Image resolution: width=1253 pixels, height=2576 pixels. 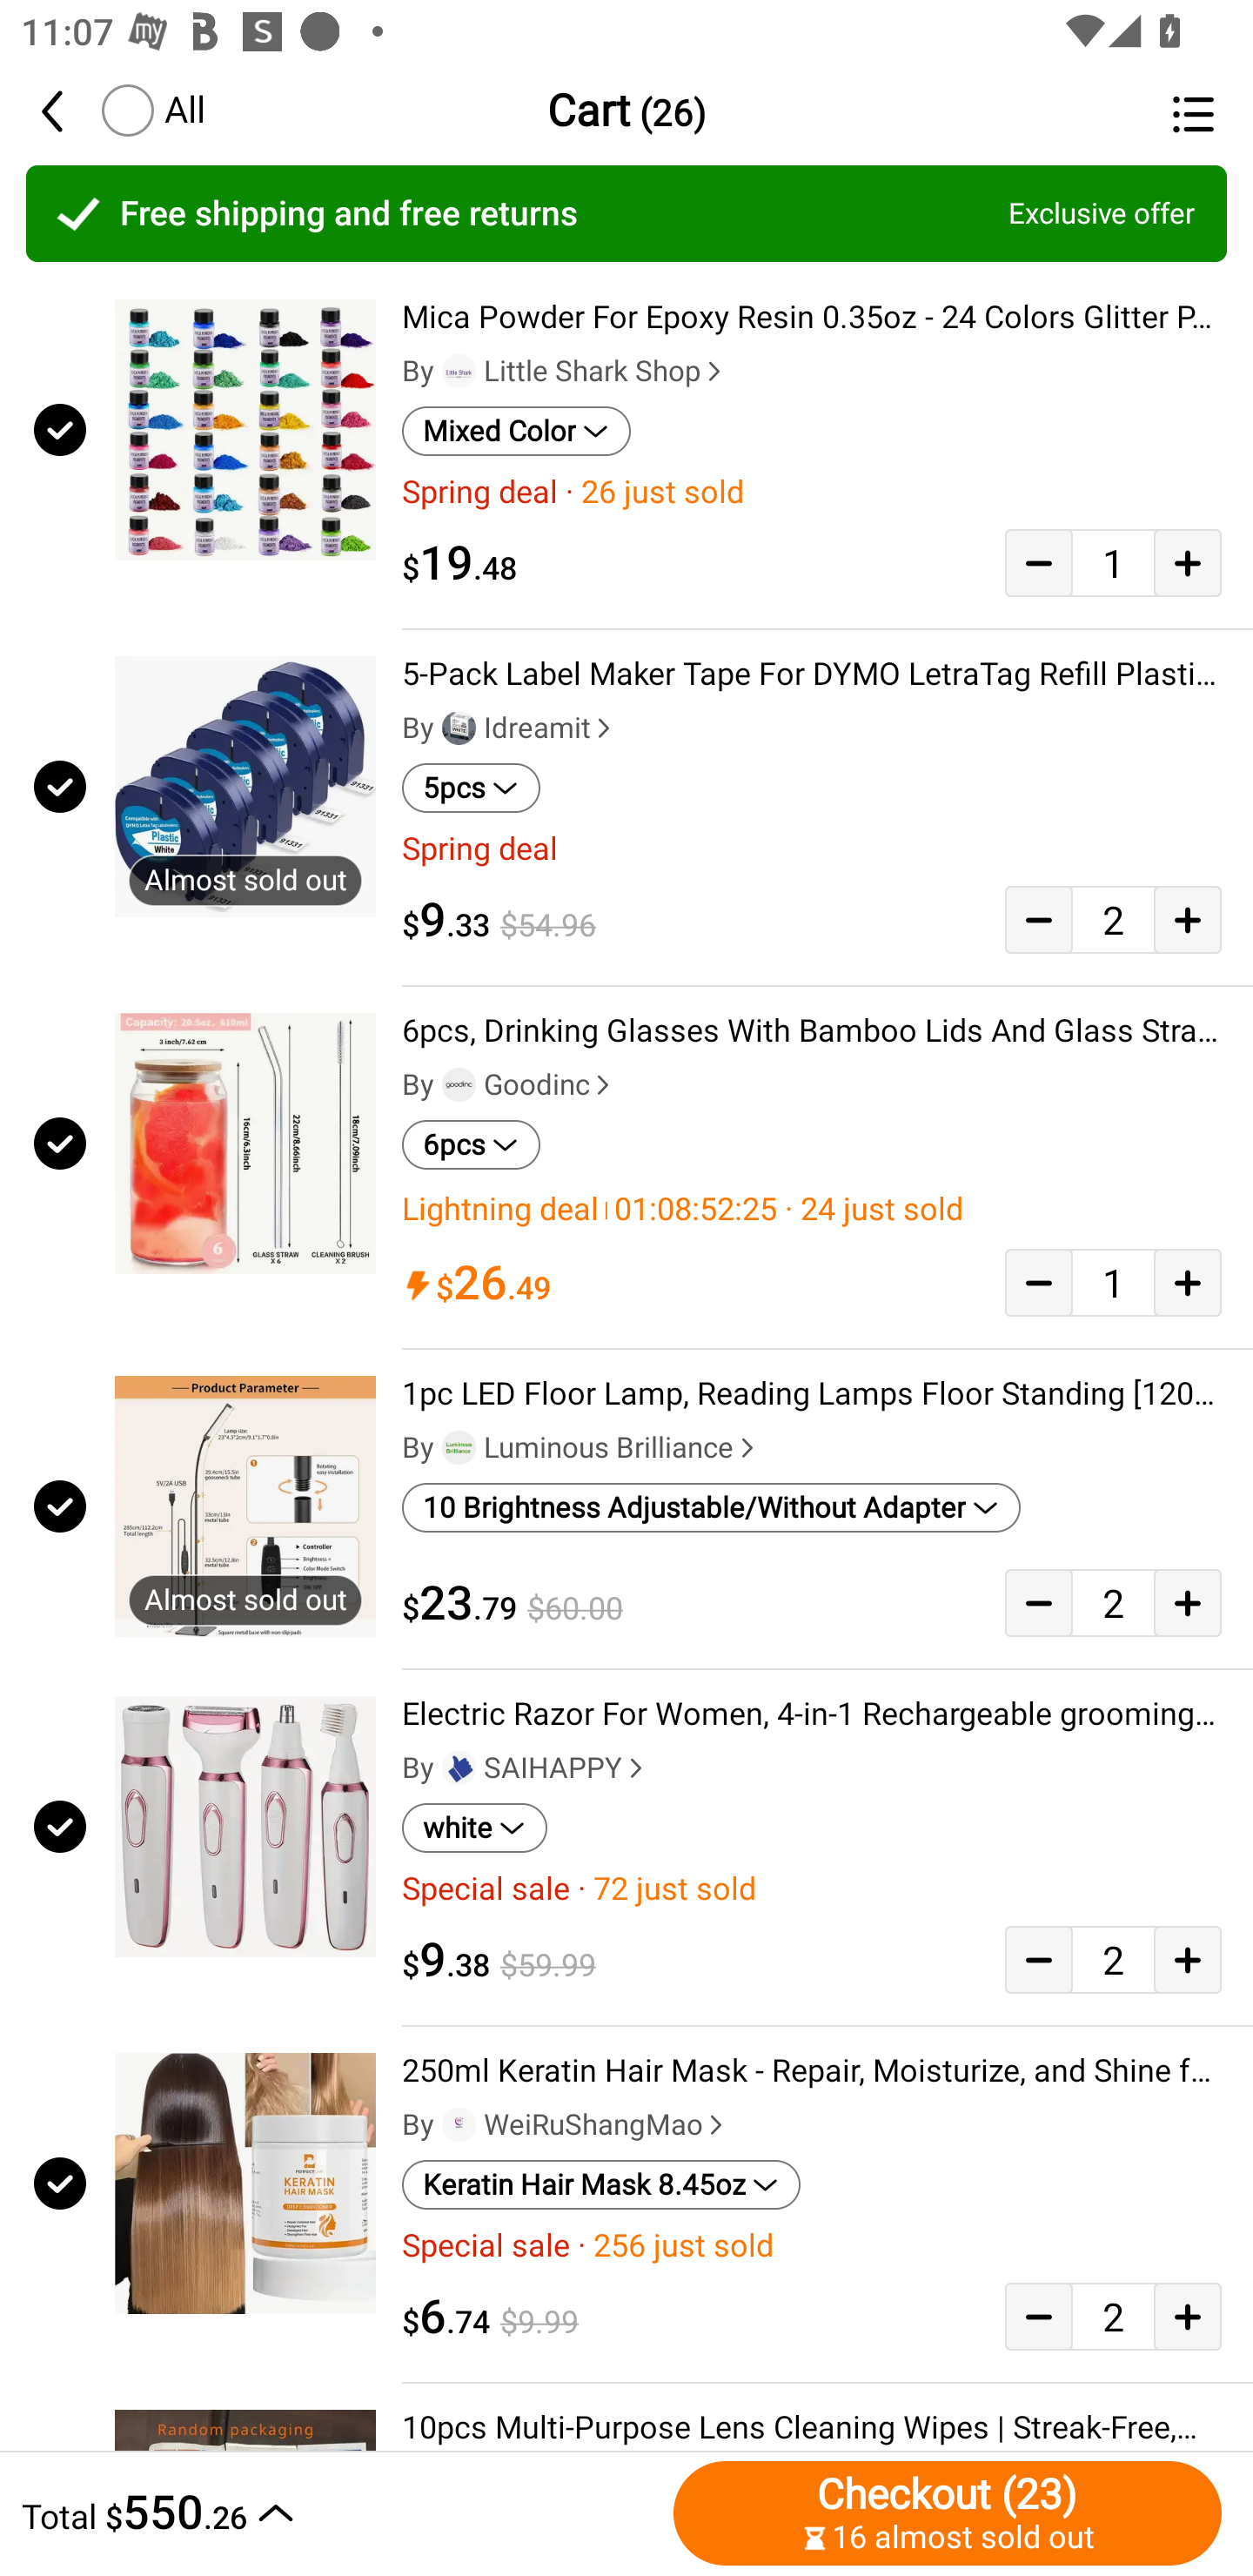 What do you see at coordinates (57, 1828) in the screenshot?
I see `Product checkbox checked` at bounding box center [57, 1828].